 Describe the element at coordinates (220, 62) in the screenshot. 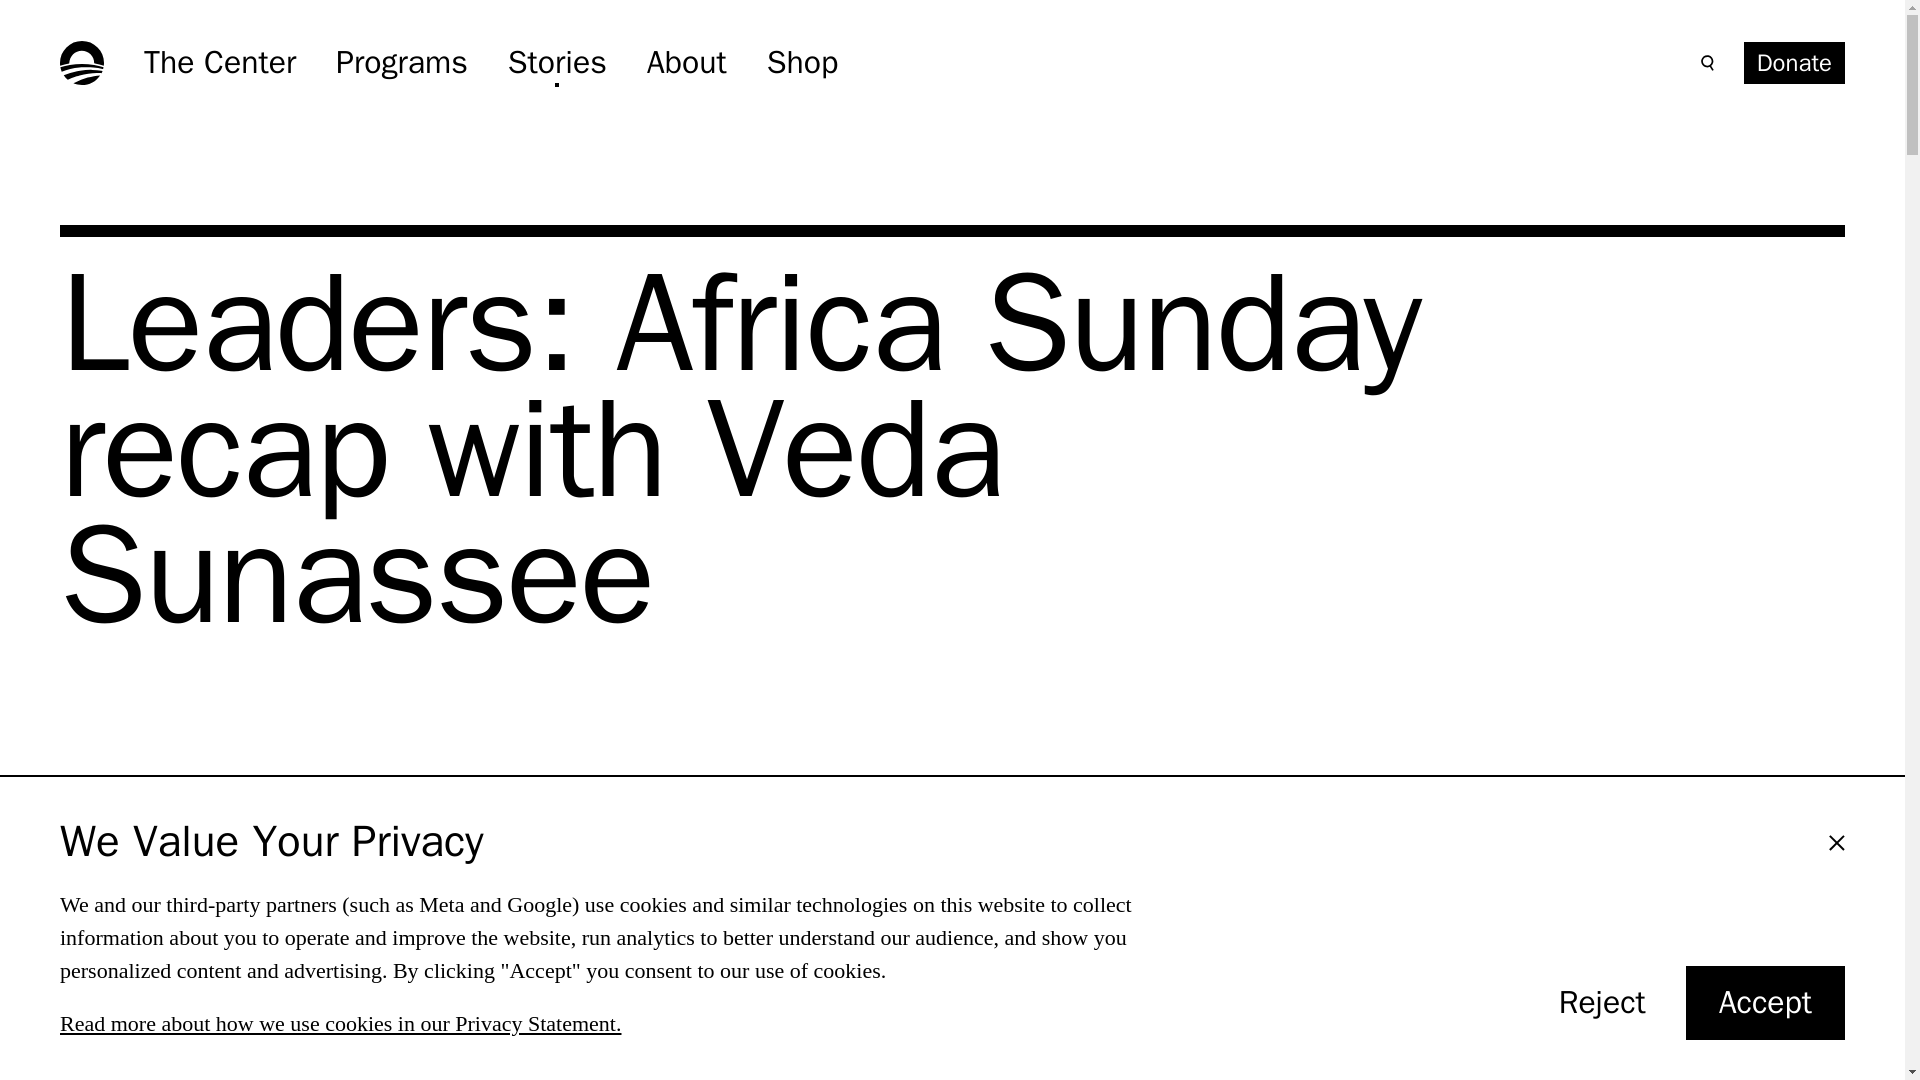

I see `Programs` at that location.